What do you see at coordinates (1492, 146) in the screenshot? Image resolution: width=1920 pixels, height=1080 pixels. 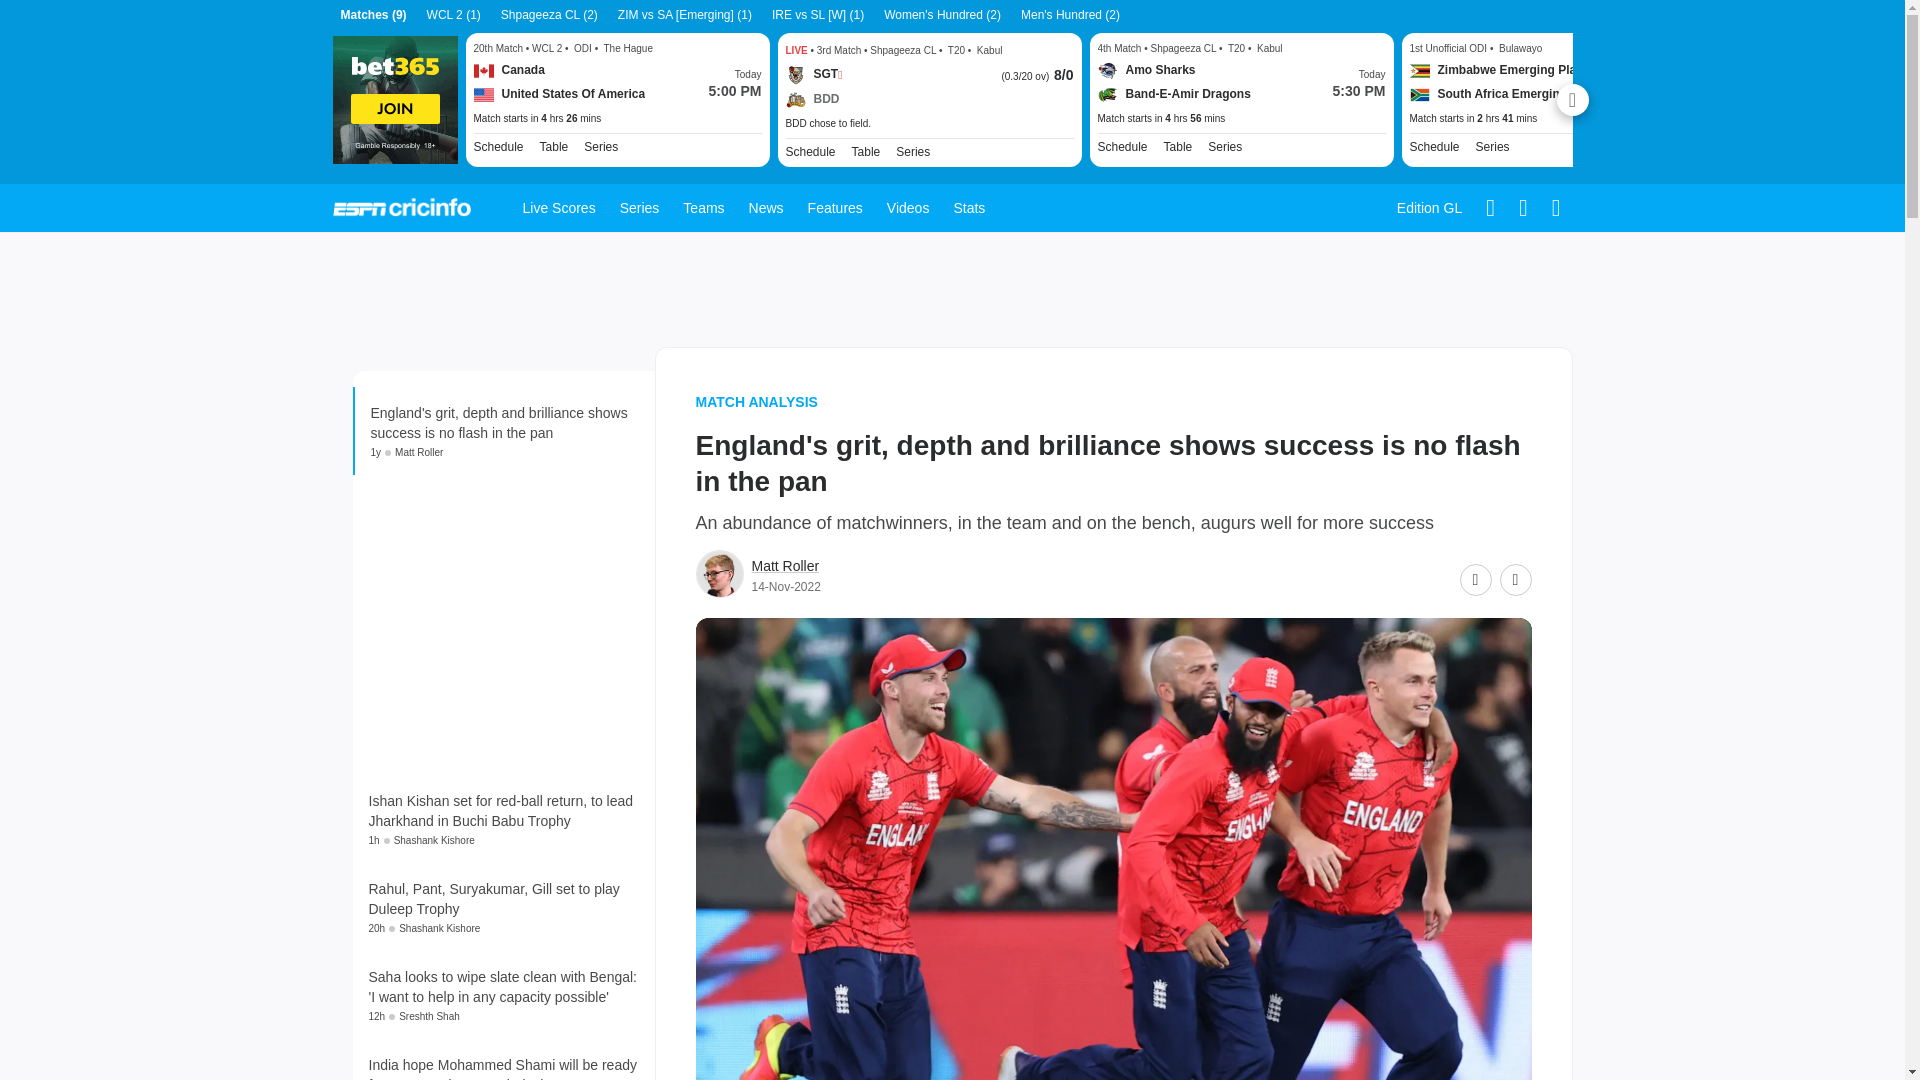 I see `Series` at bounding box center [1492, 146].